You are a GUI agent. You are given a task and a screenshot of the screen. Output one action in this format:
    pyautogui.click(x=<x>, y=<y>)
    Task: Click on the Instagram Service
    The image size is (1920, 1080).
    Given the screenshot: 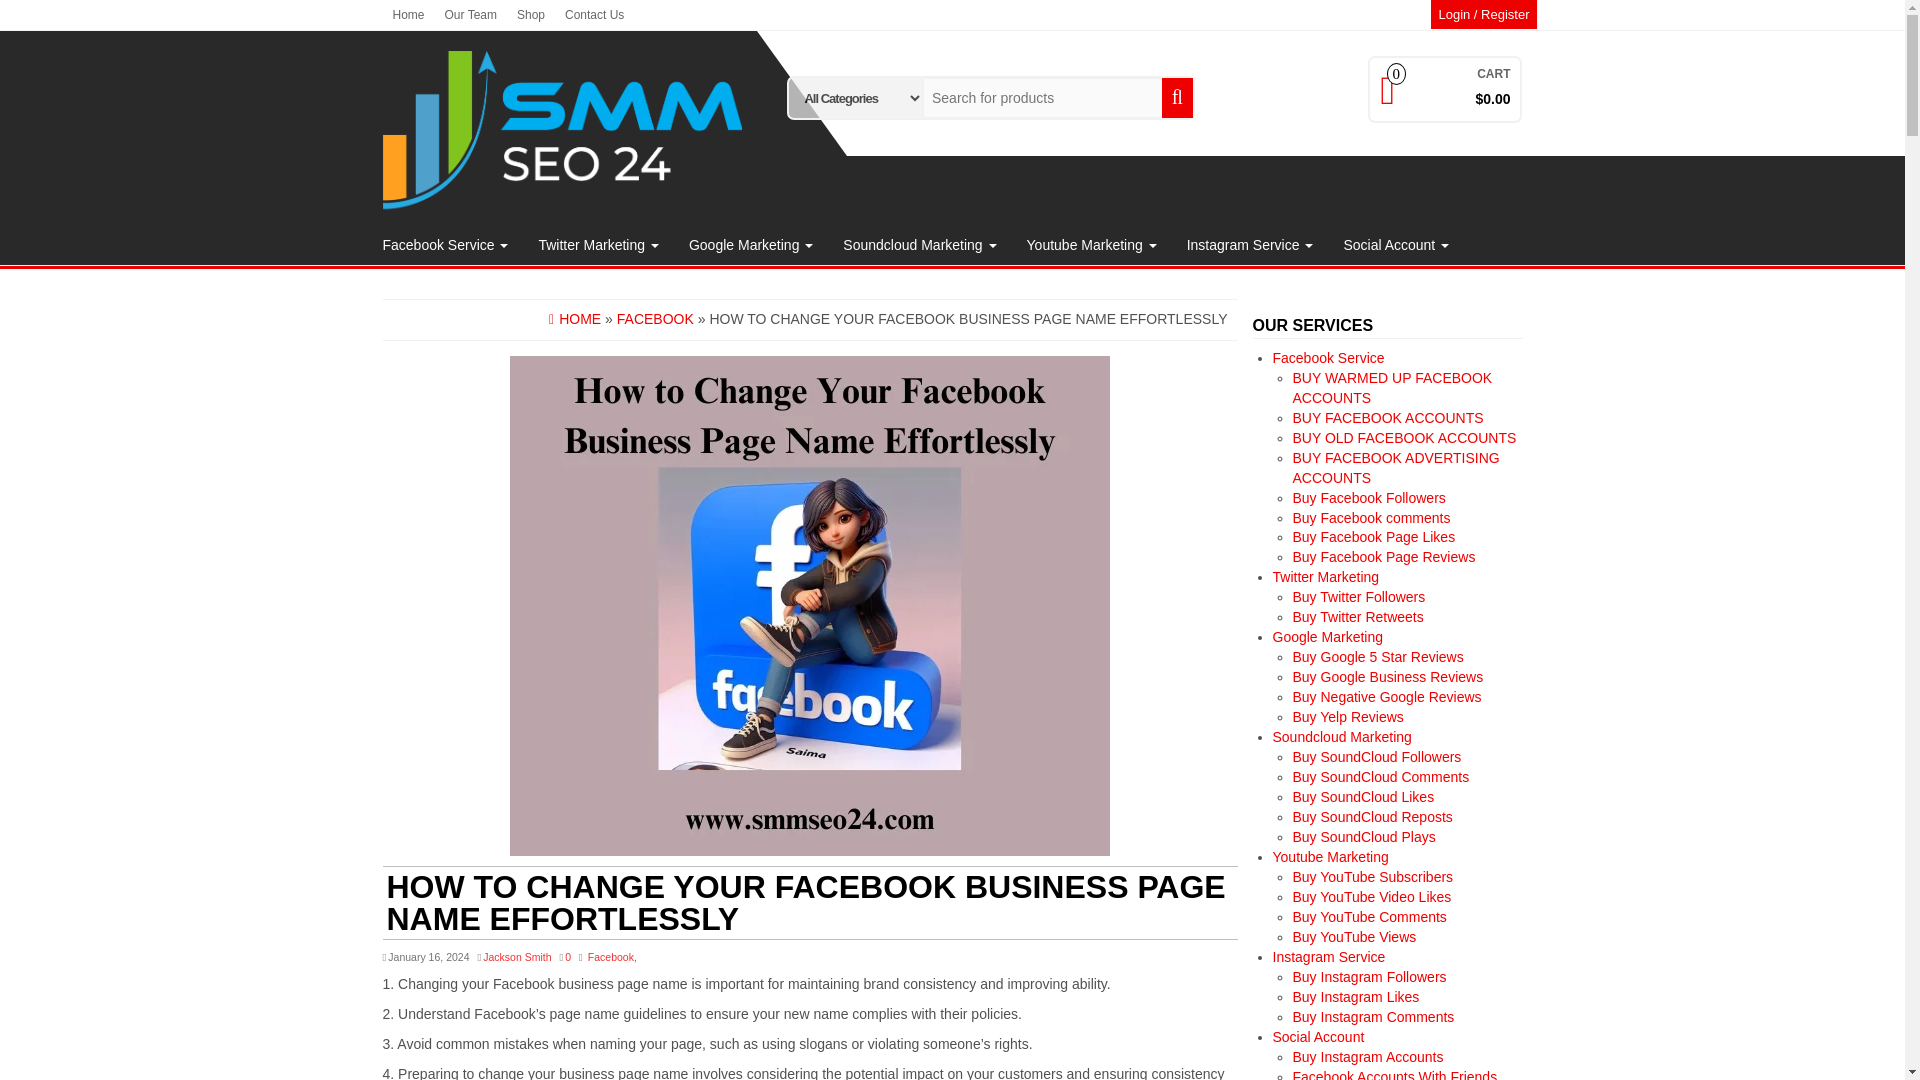 What is the action you would take?
    pyautogui.click(x=1250, y=244)
    